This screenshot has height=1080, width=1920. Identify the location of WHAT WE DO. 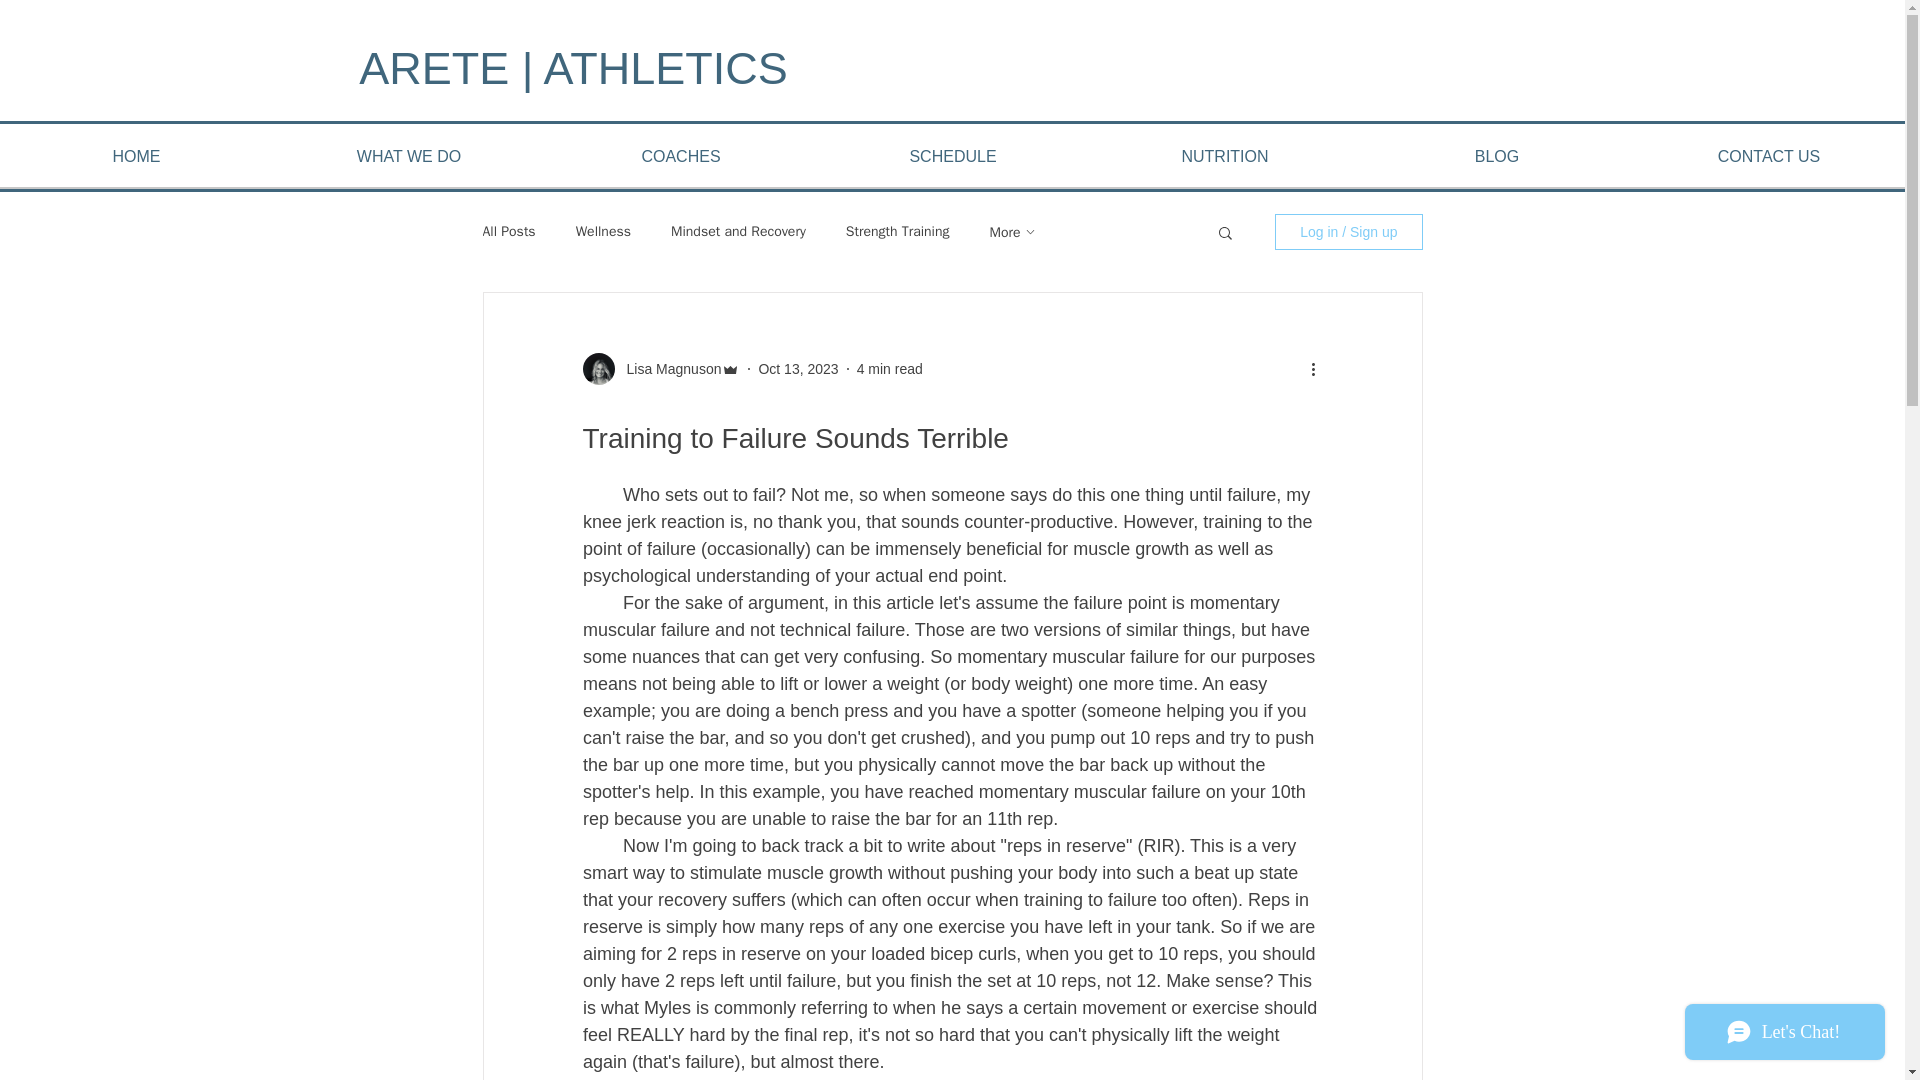
(408, 156).